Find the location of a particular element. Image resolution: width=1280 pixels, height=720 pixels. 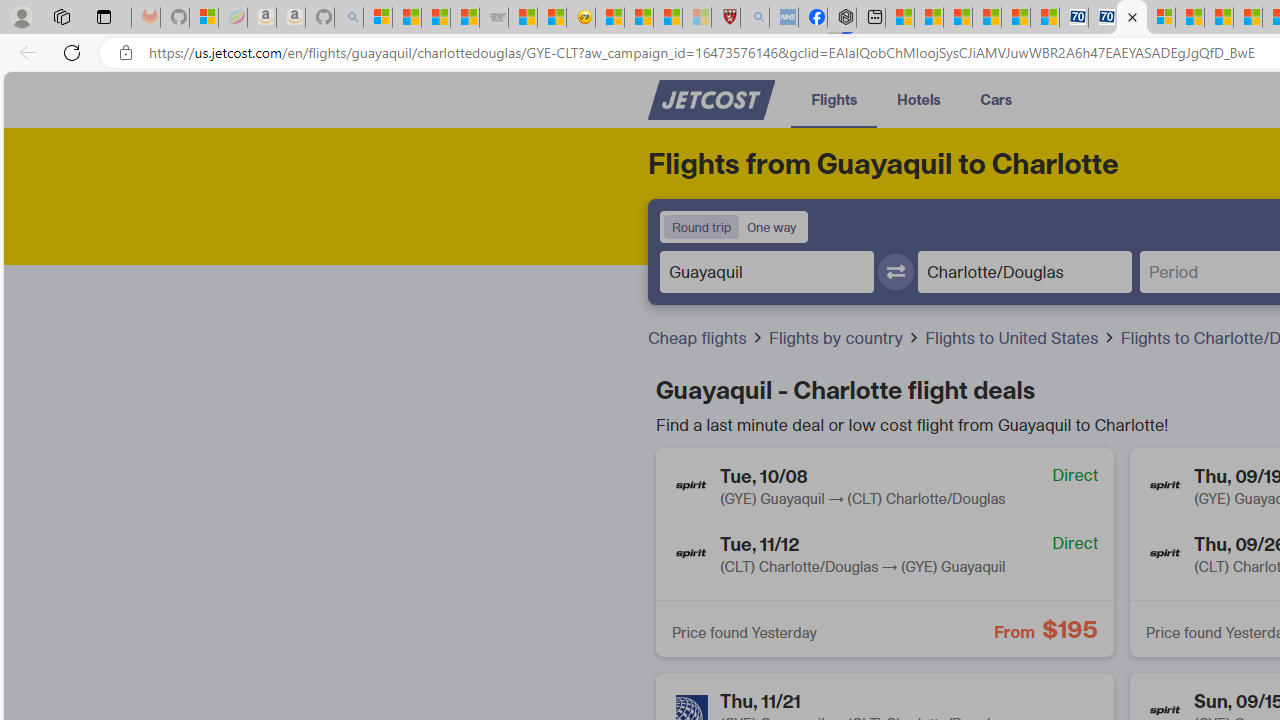

Cheap flights is located at coordinates (706, 338).